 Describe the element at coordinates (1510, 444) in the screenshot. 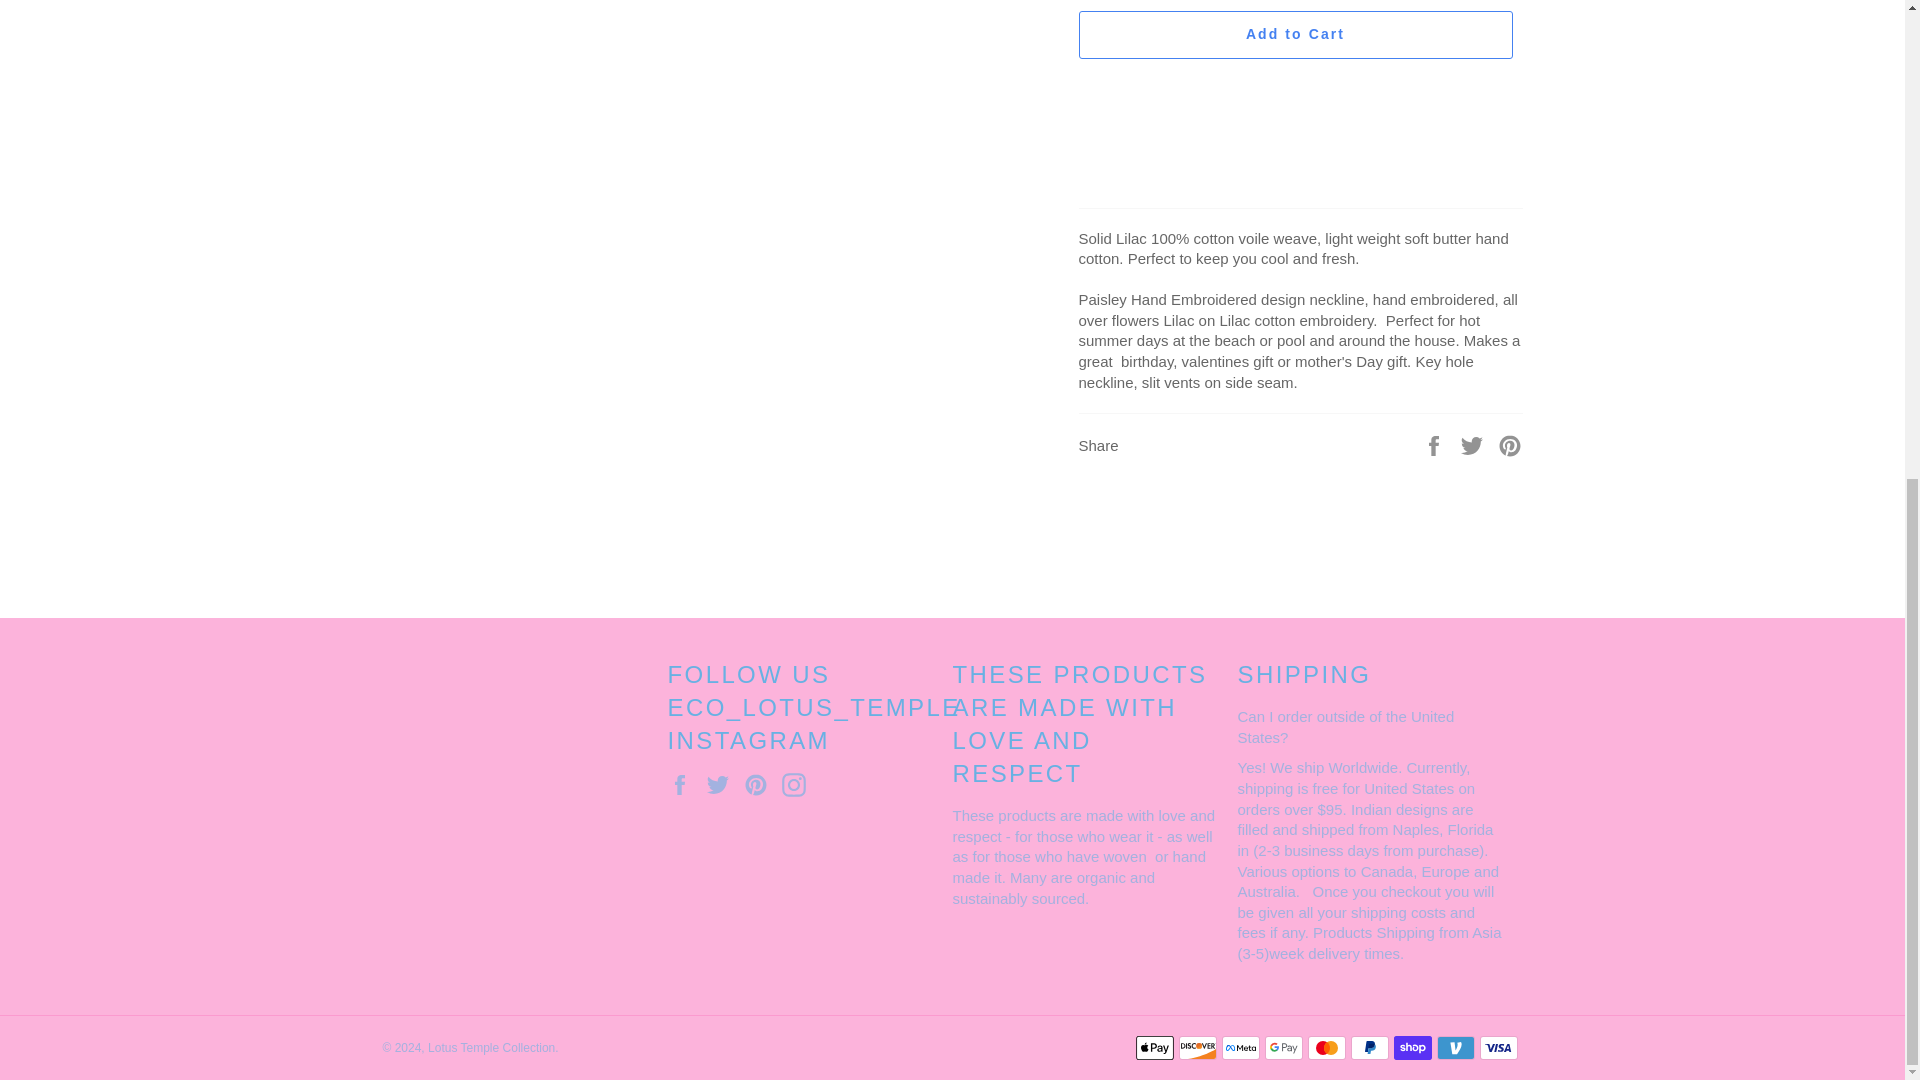

I see `Pin on Pinterest` at that location.